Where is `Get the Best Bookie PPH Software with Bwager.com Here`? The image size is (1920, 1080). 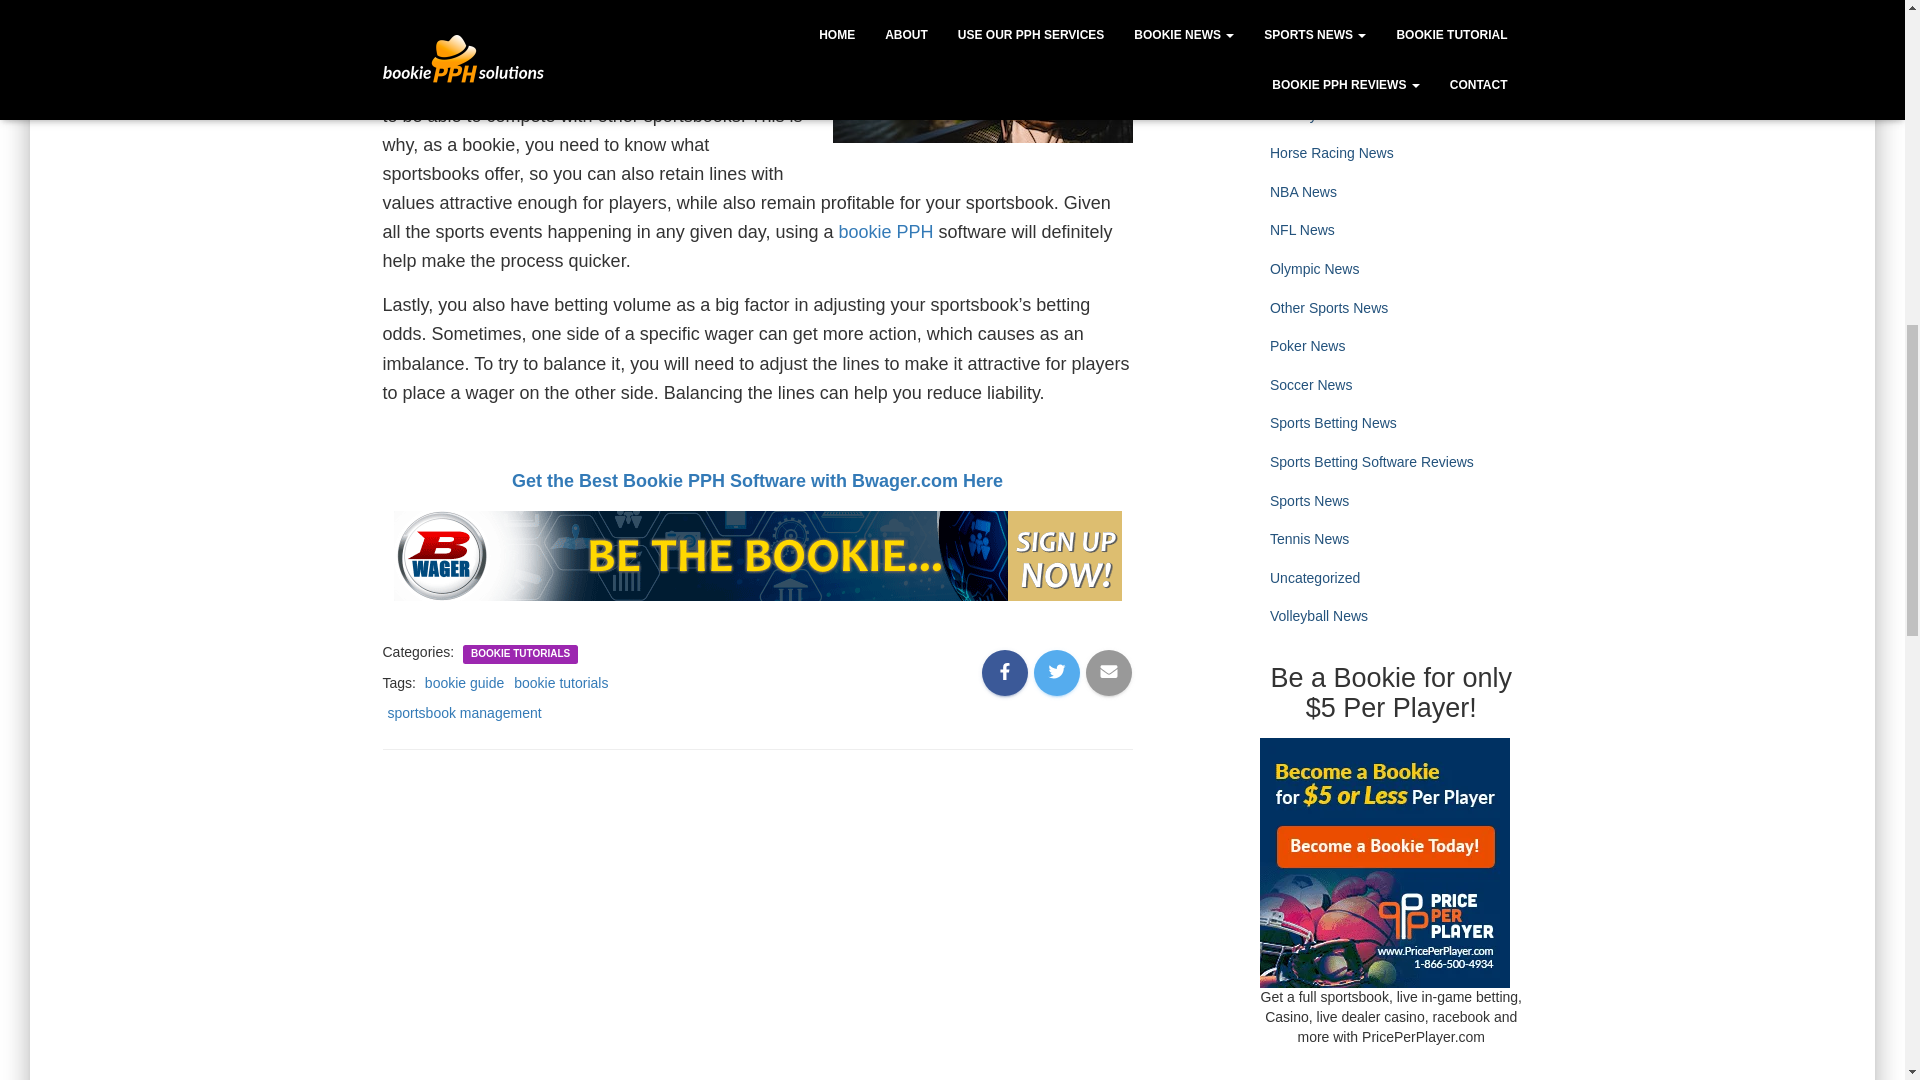 Get the Best Bookie PPH Software with Bwager.com Here is located at coordinates (757, 480).